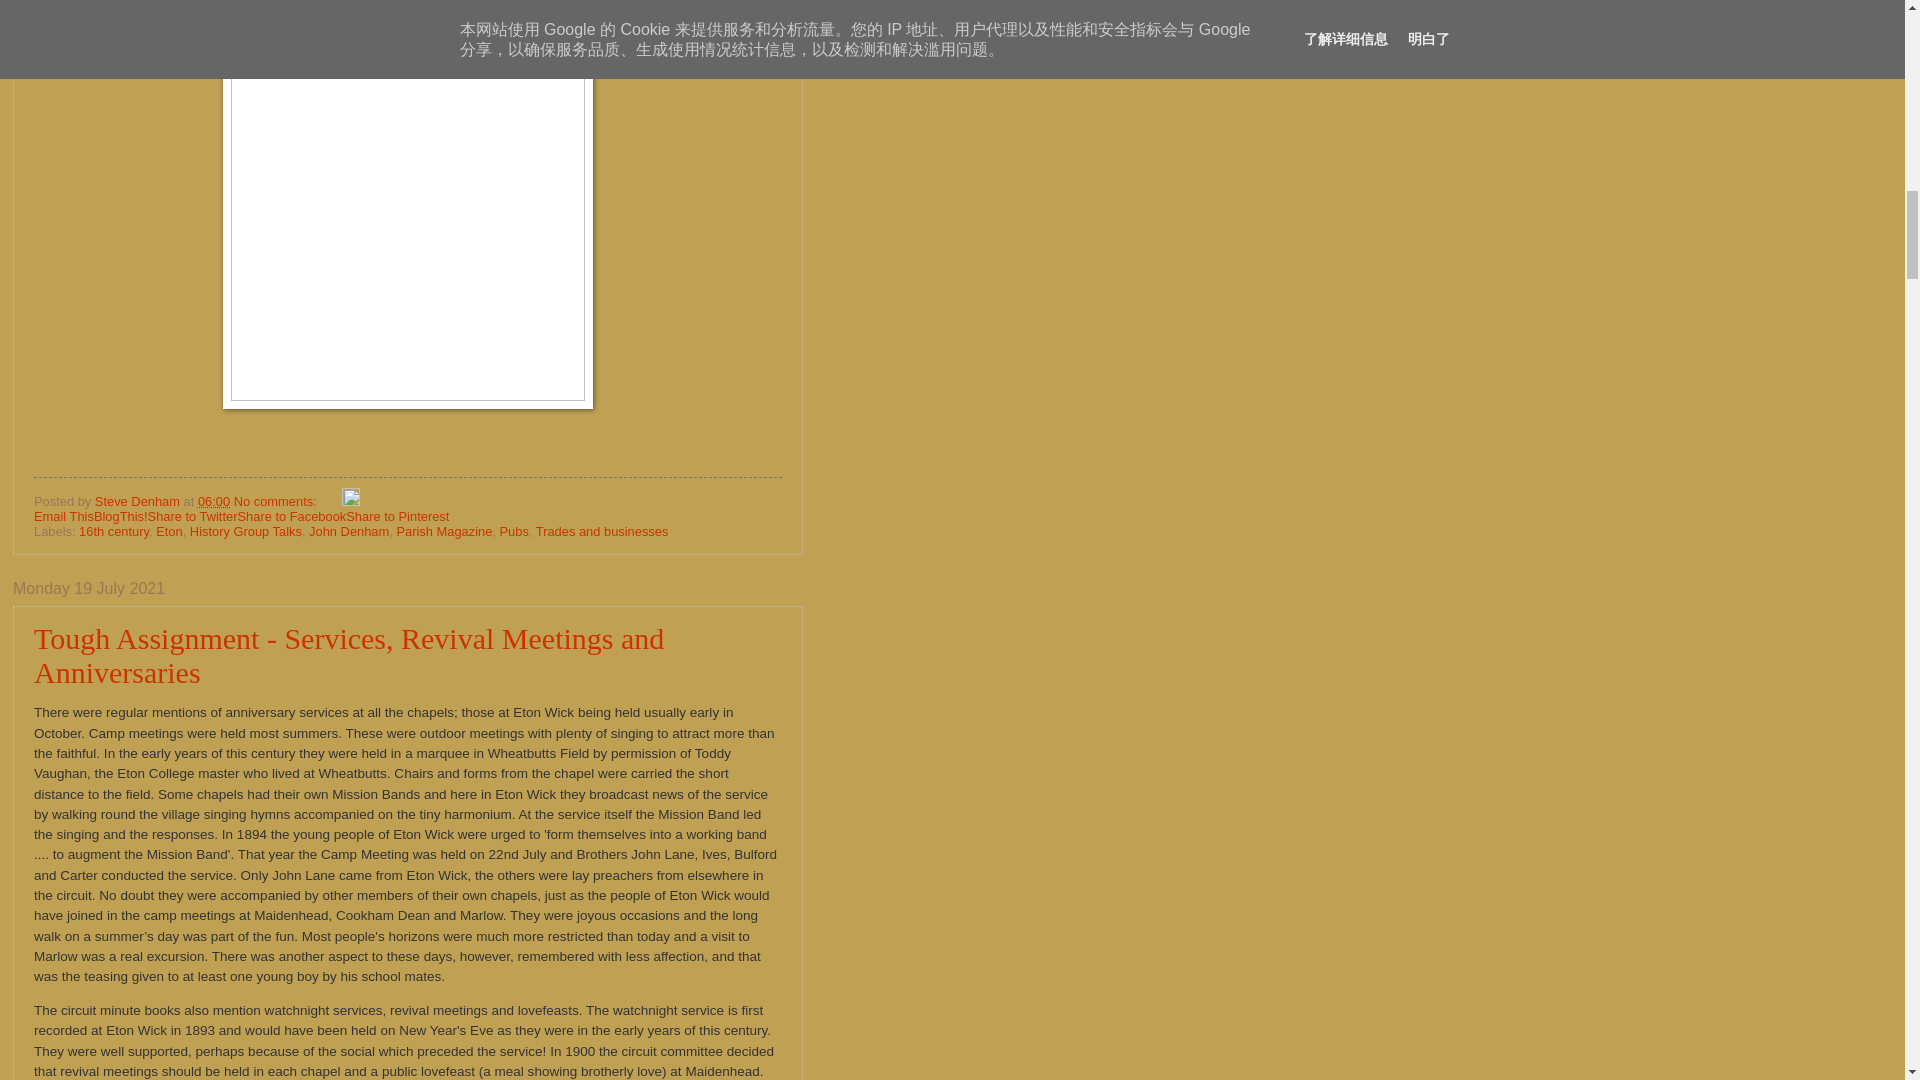 This screenshot has width=1920, height=1080. I want to click on Email This, so click(64, 516).